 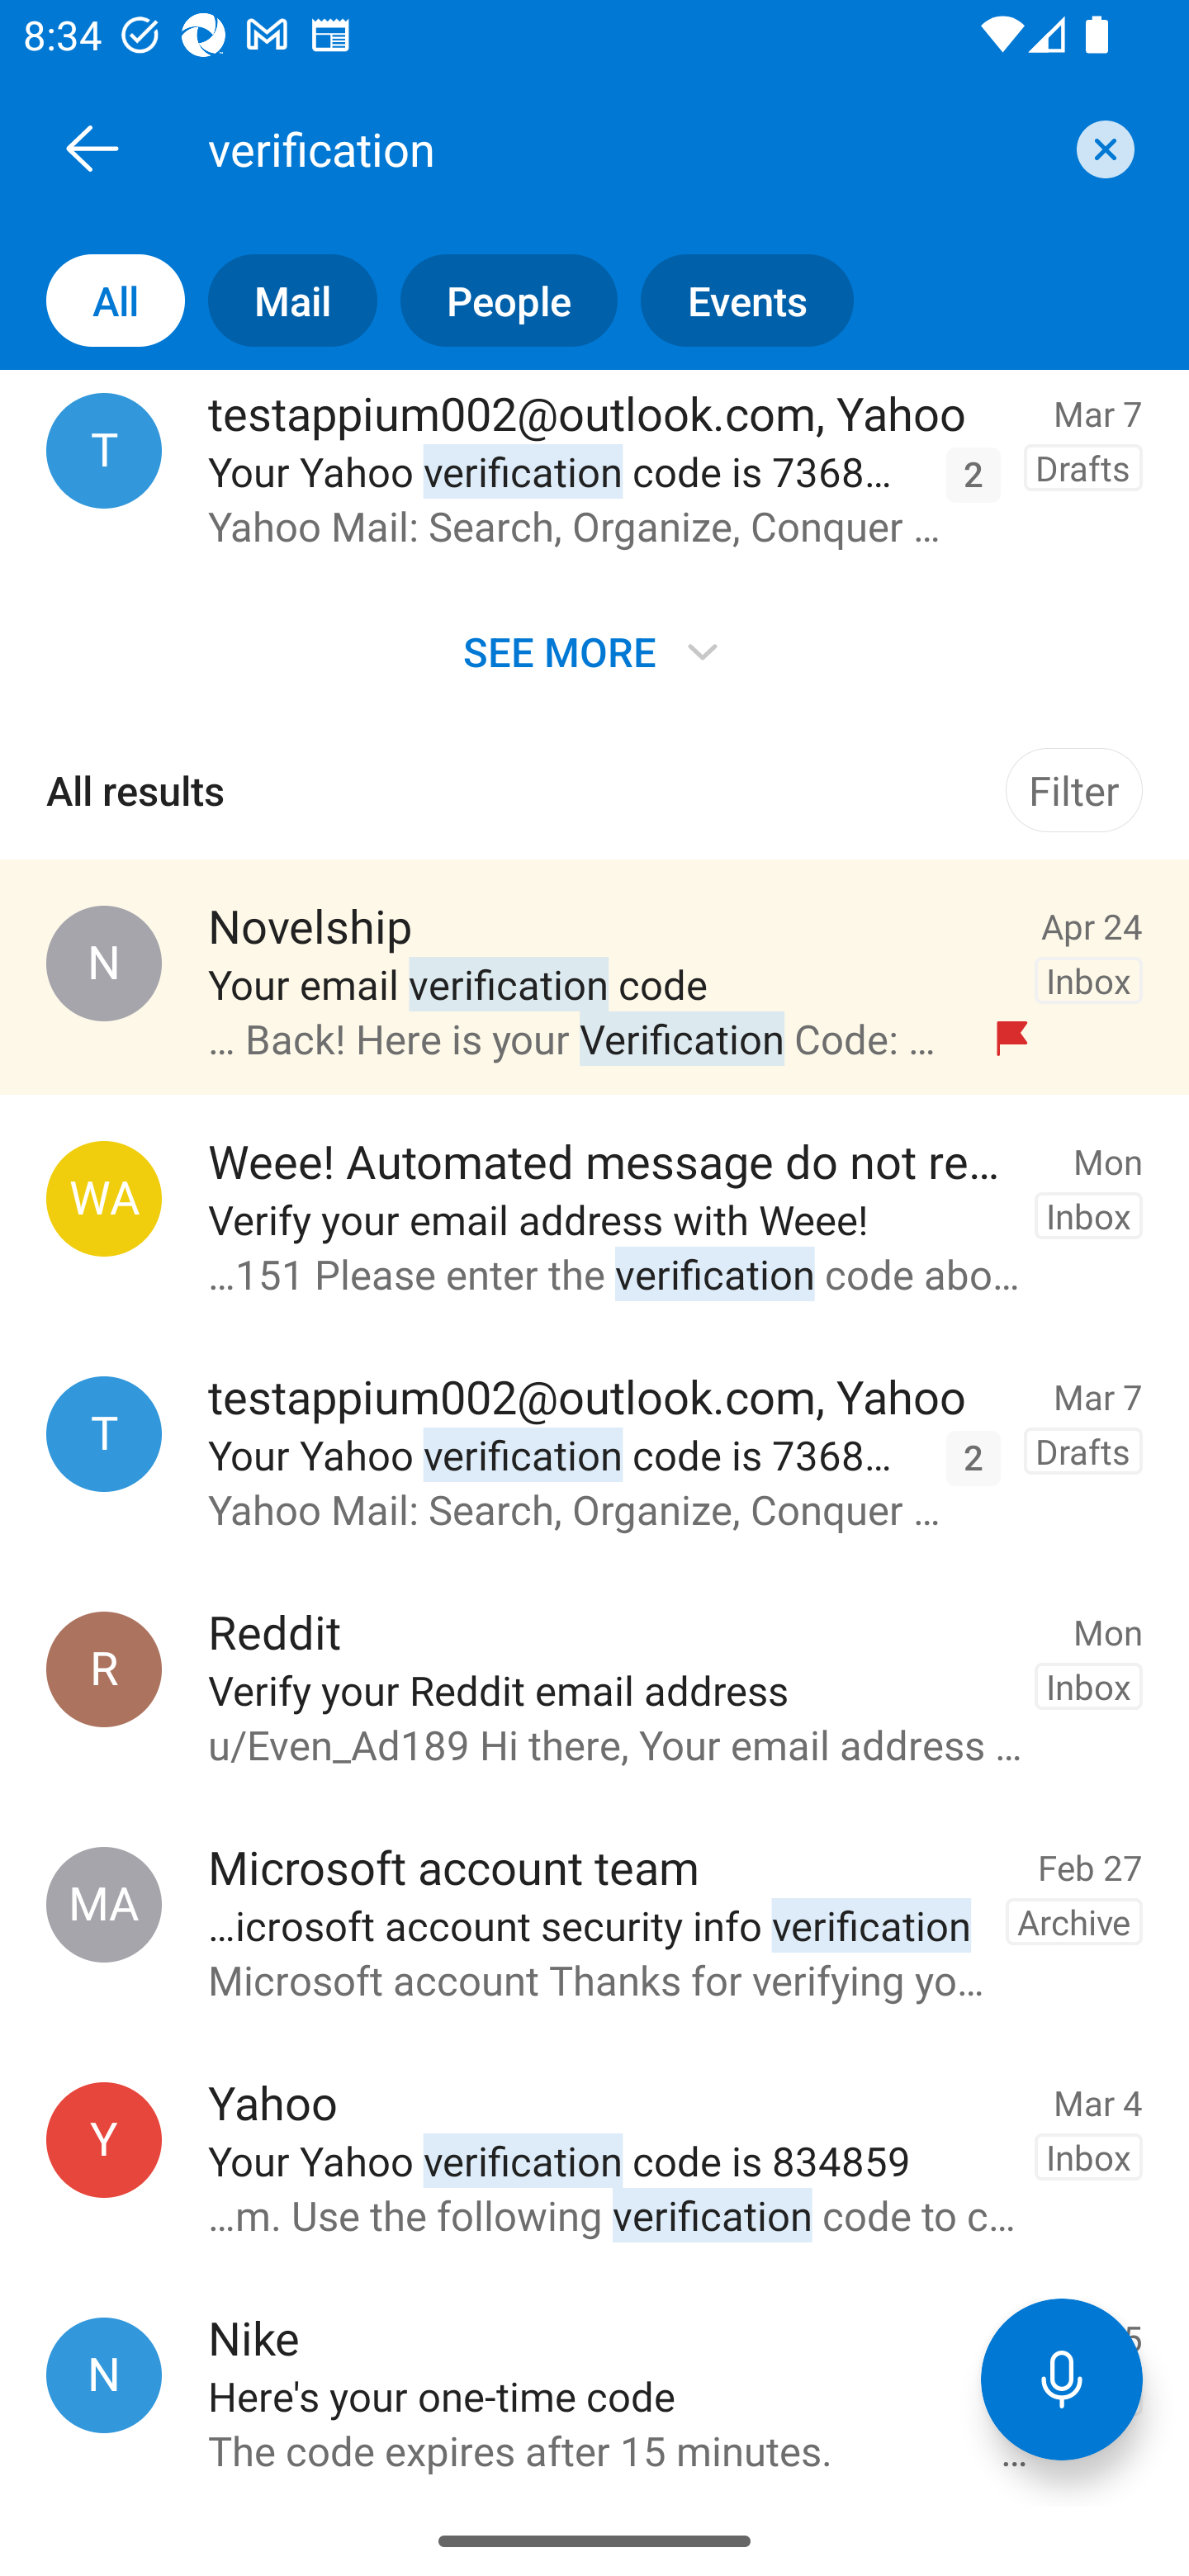 I want to click on Back, so click(x=92, y=148).